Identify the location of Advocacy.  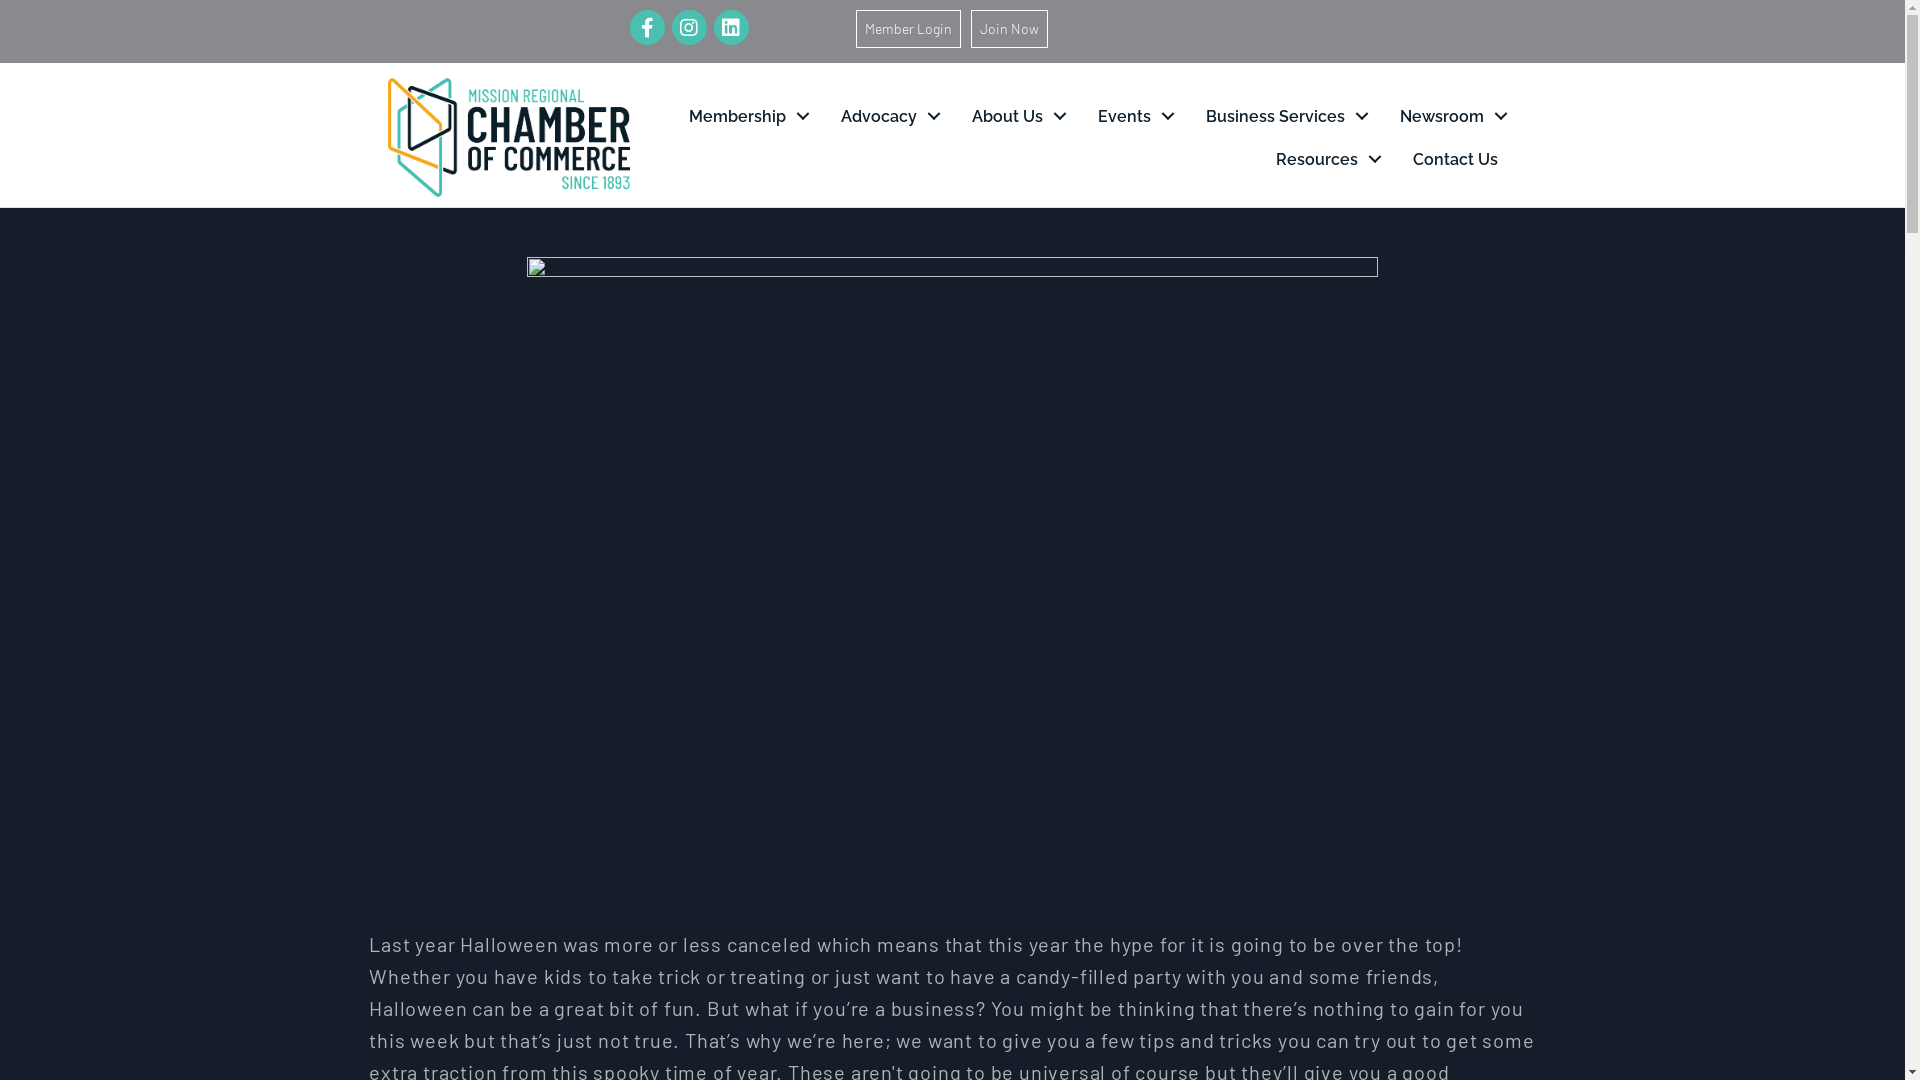
(886, 116).